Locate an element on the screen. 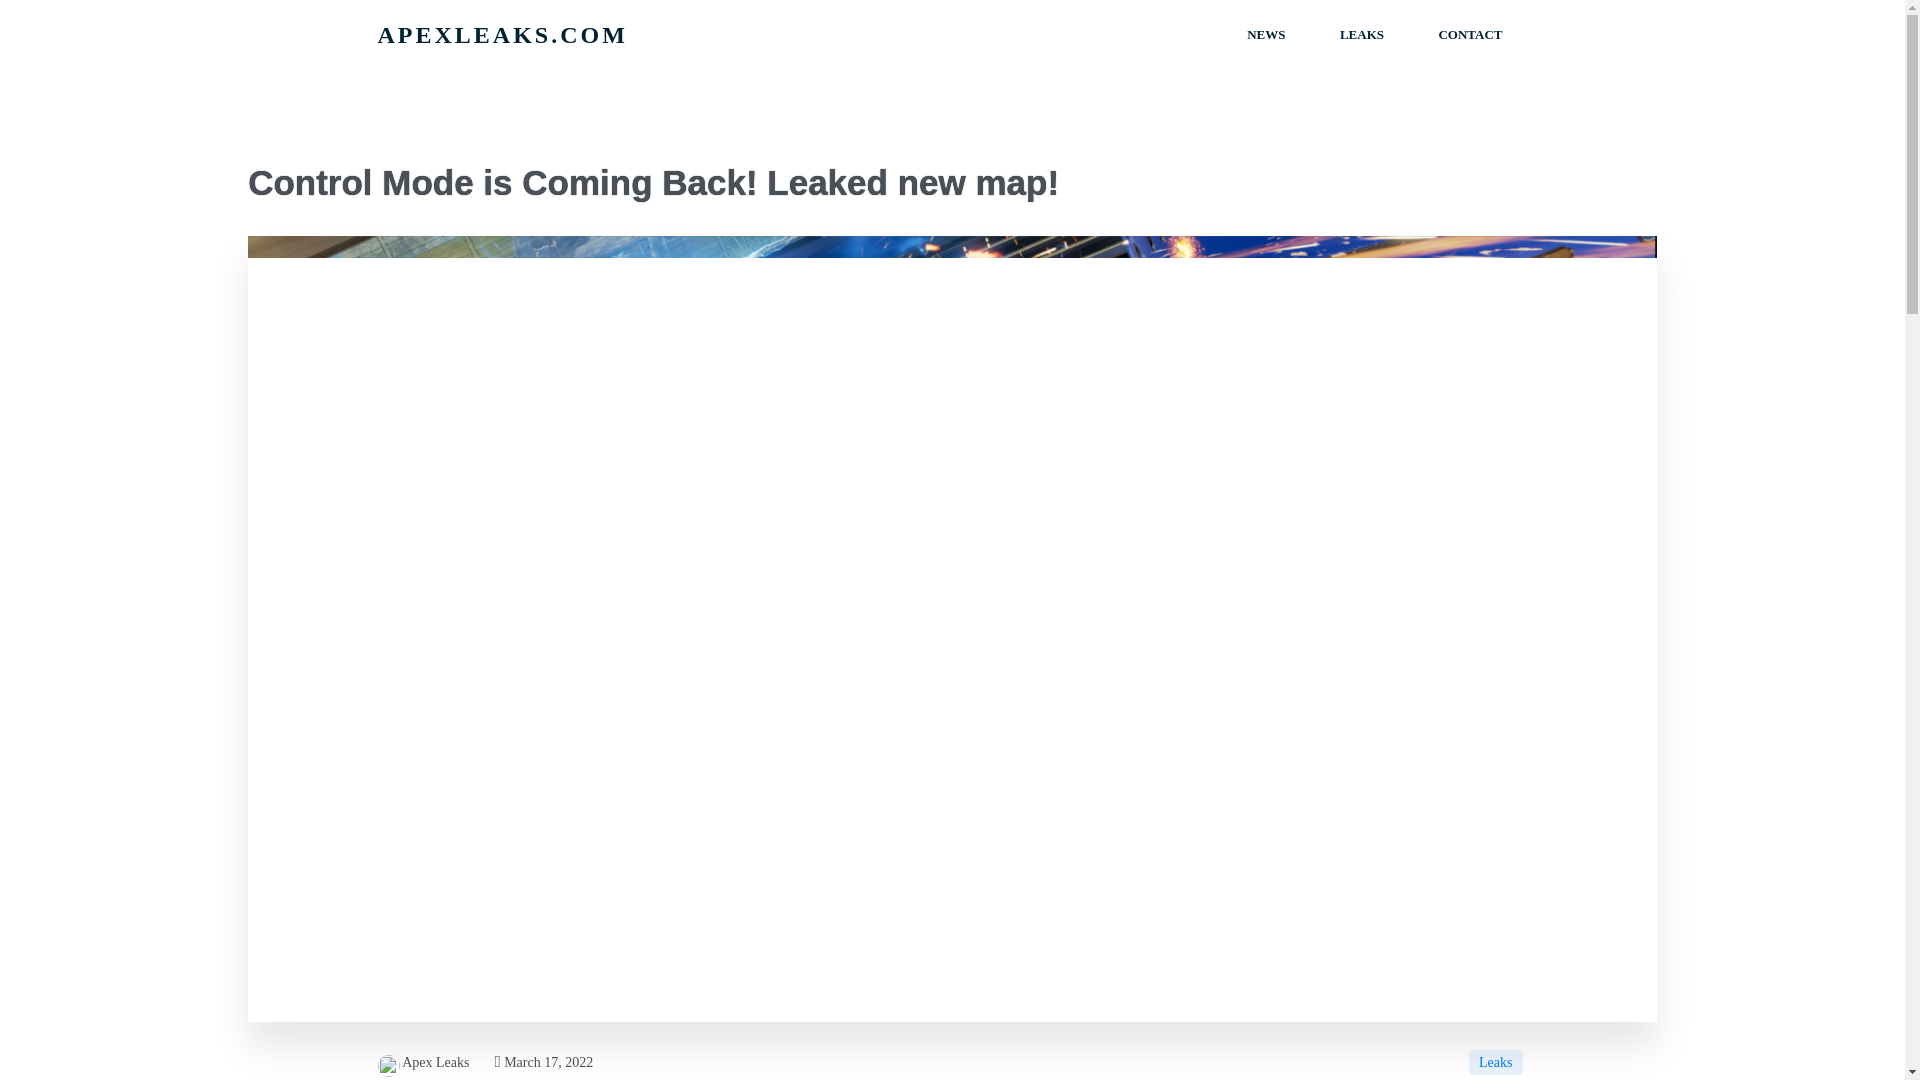 Image resolution: width=1920 pixels, height=1080 pixels. March 17, 2022 is located at coordinates (543, 1062).